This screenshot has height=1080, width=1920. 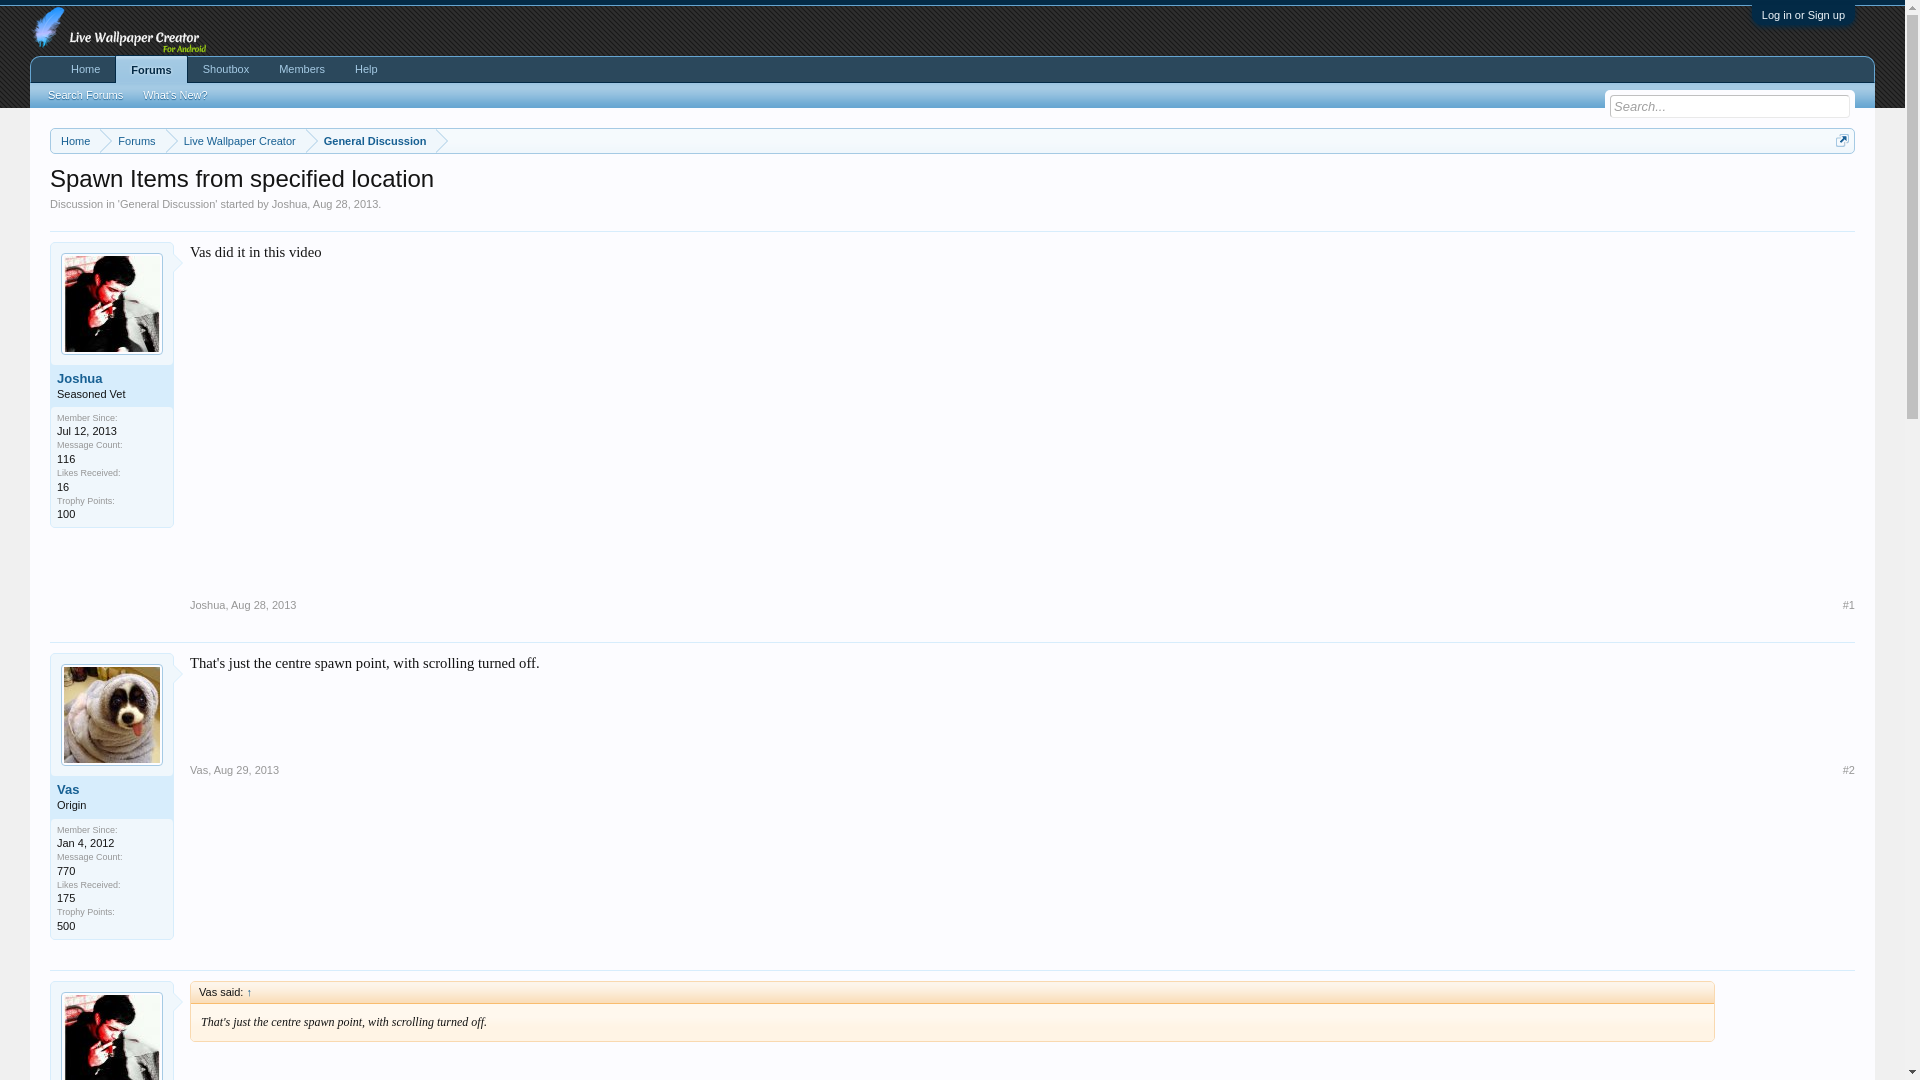 What do you see at coordinates (371, 141) in the screenshot?
I see `General Discussion` at bounding box center [371, 141].